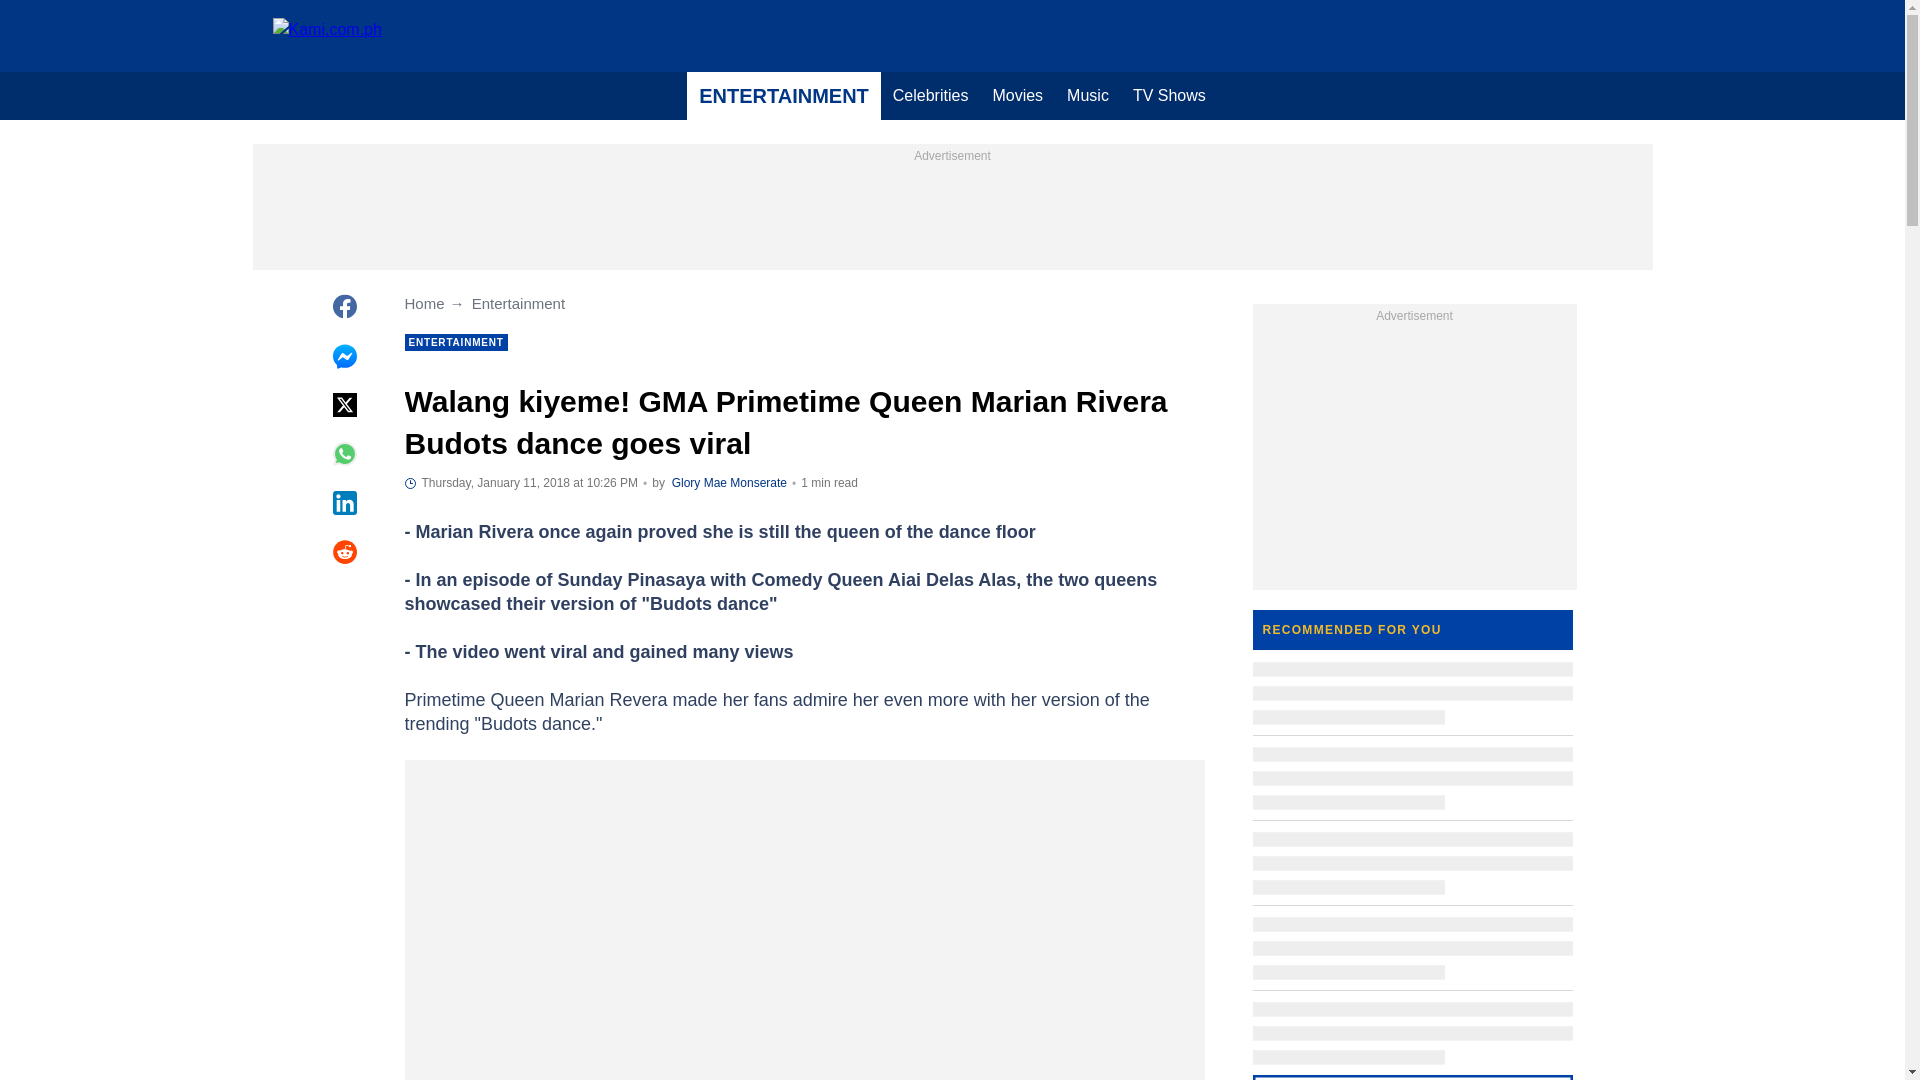 The height and width of the screenshot is (1080, 1920). What do you see at coordinates (1016, 96) in the screenshot?
I see `Movies` at bounding box center [1016, 96].